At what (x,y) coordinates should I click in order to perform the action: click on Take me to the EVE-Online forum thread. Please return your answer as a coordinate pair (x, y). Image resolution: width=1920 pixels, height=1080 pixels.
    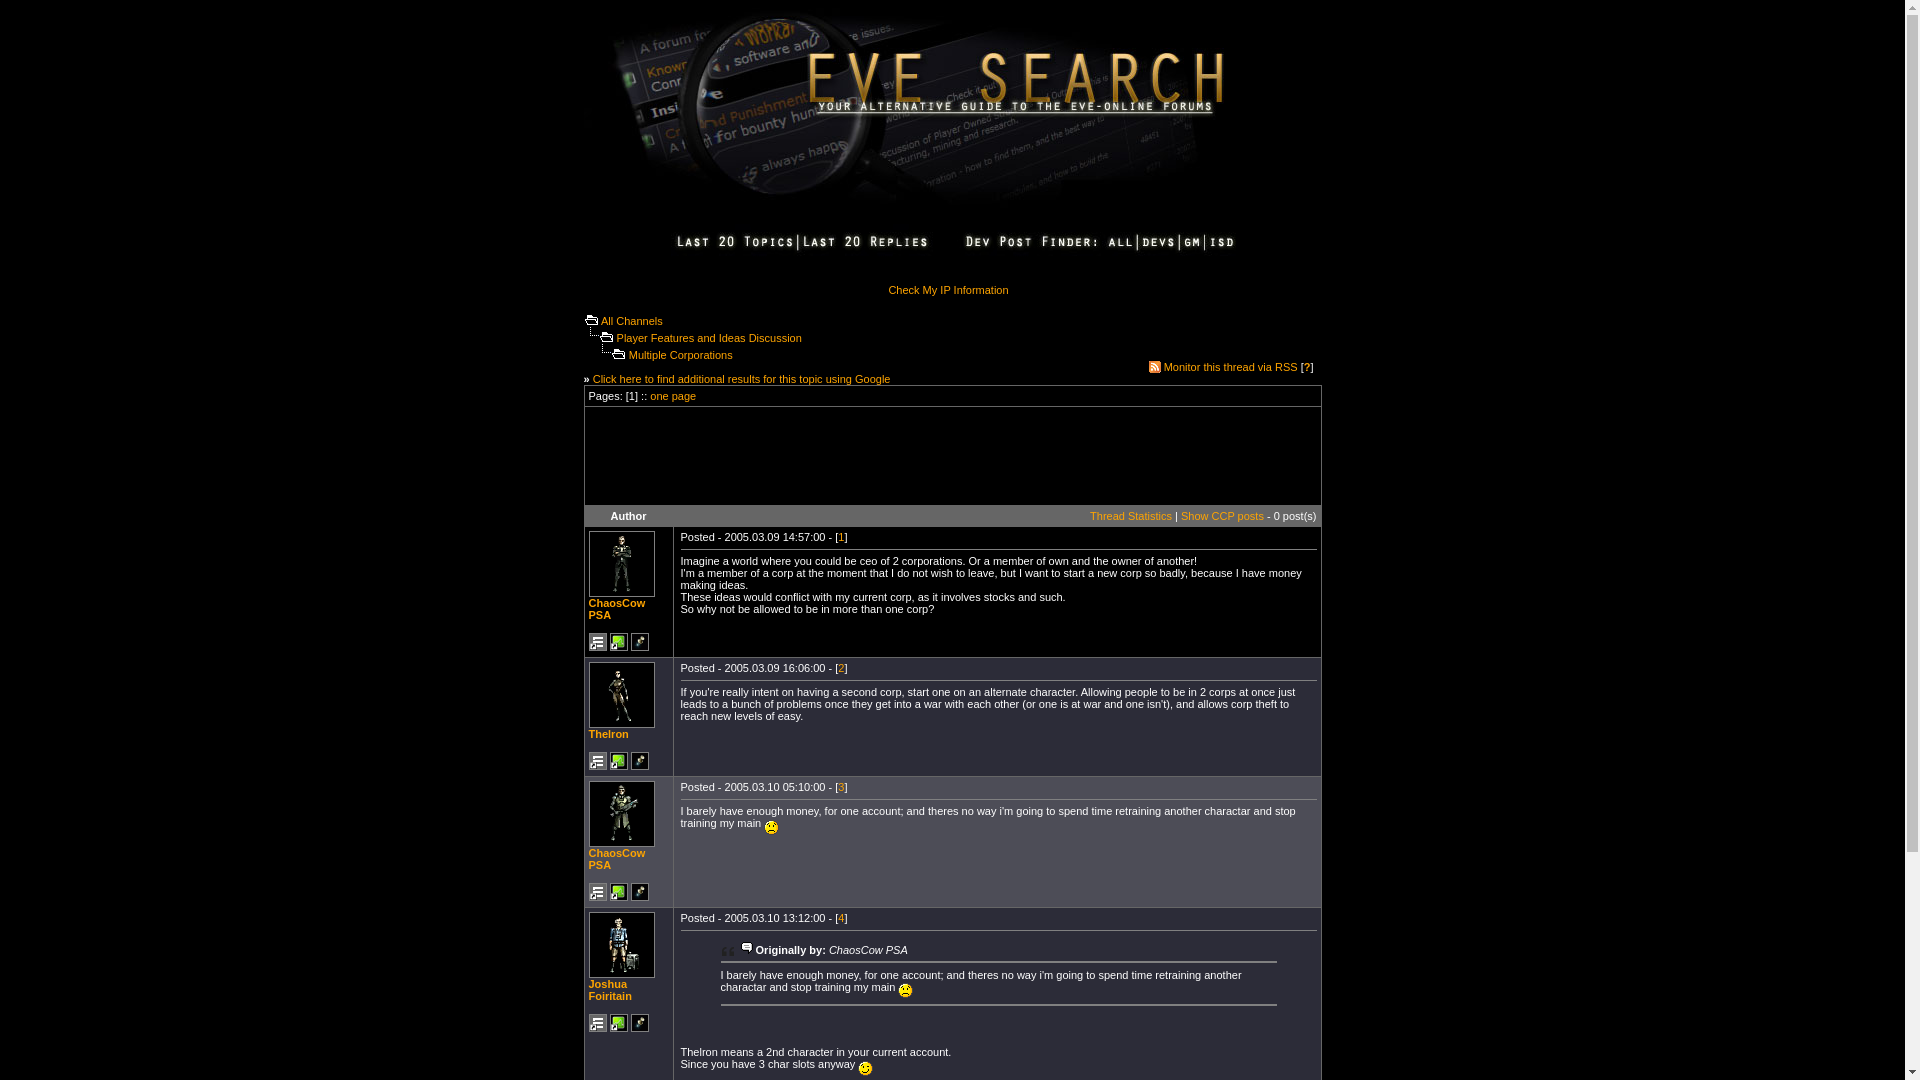
    Looking at the image, I should click on (596, 642).